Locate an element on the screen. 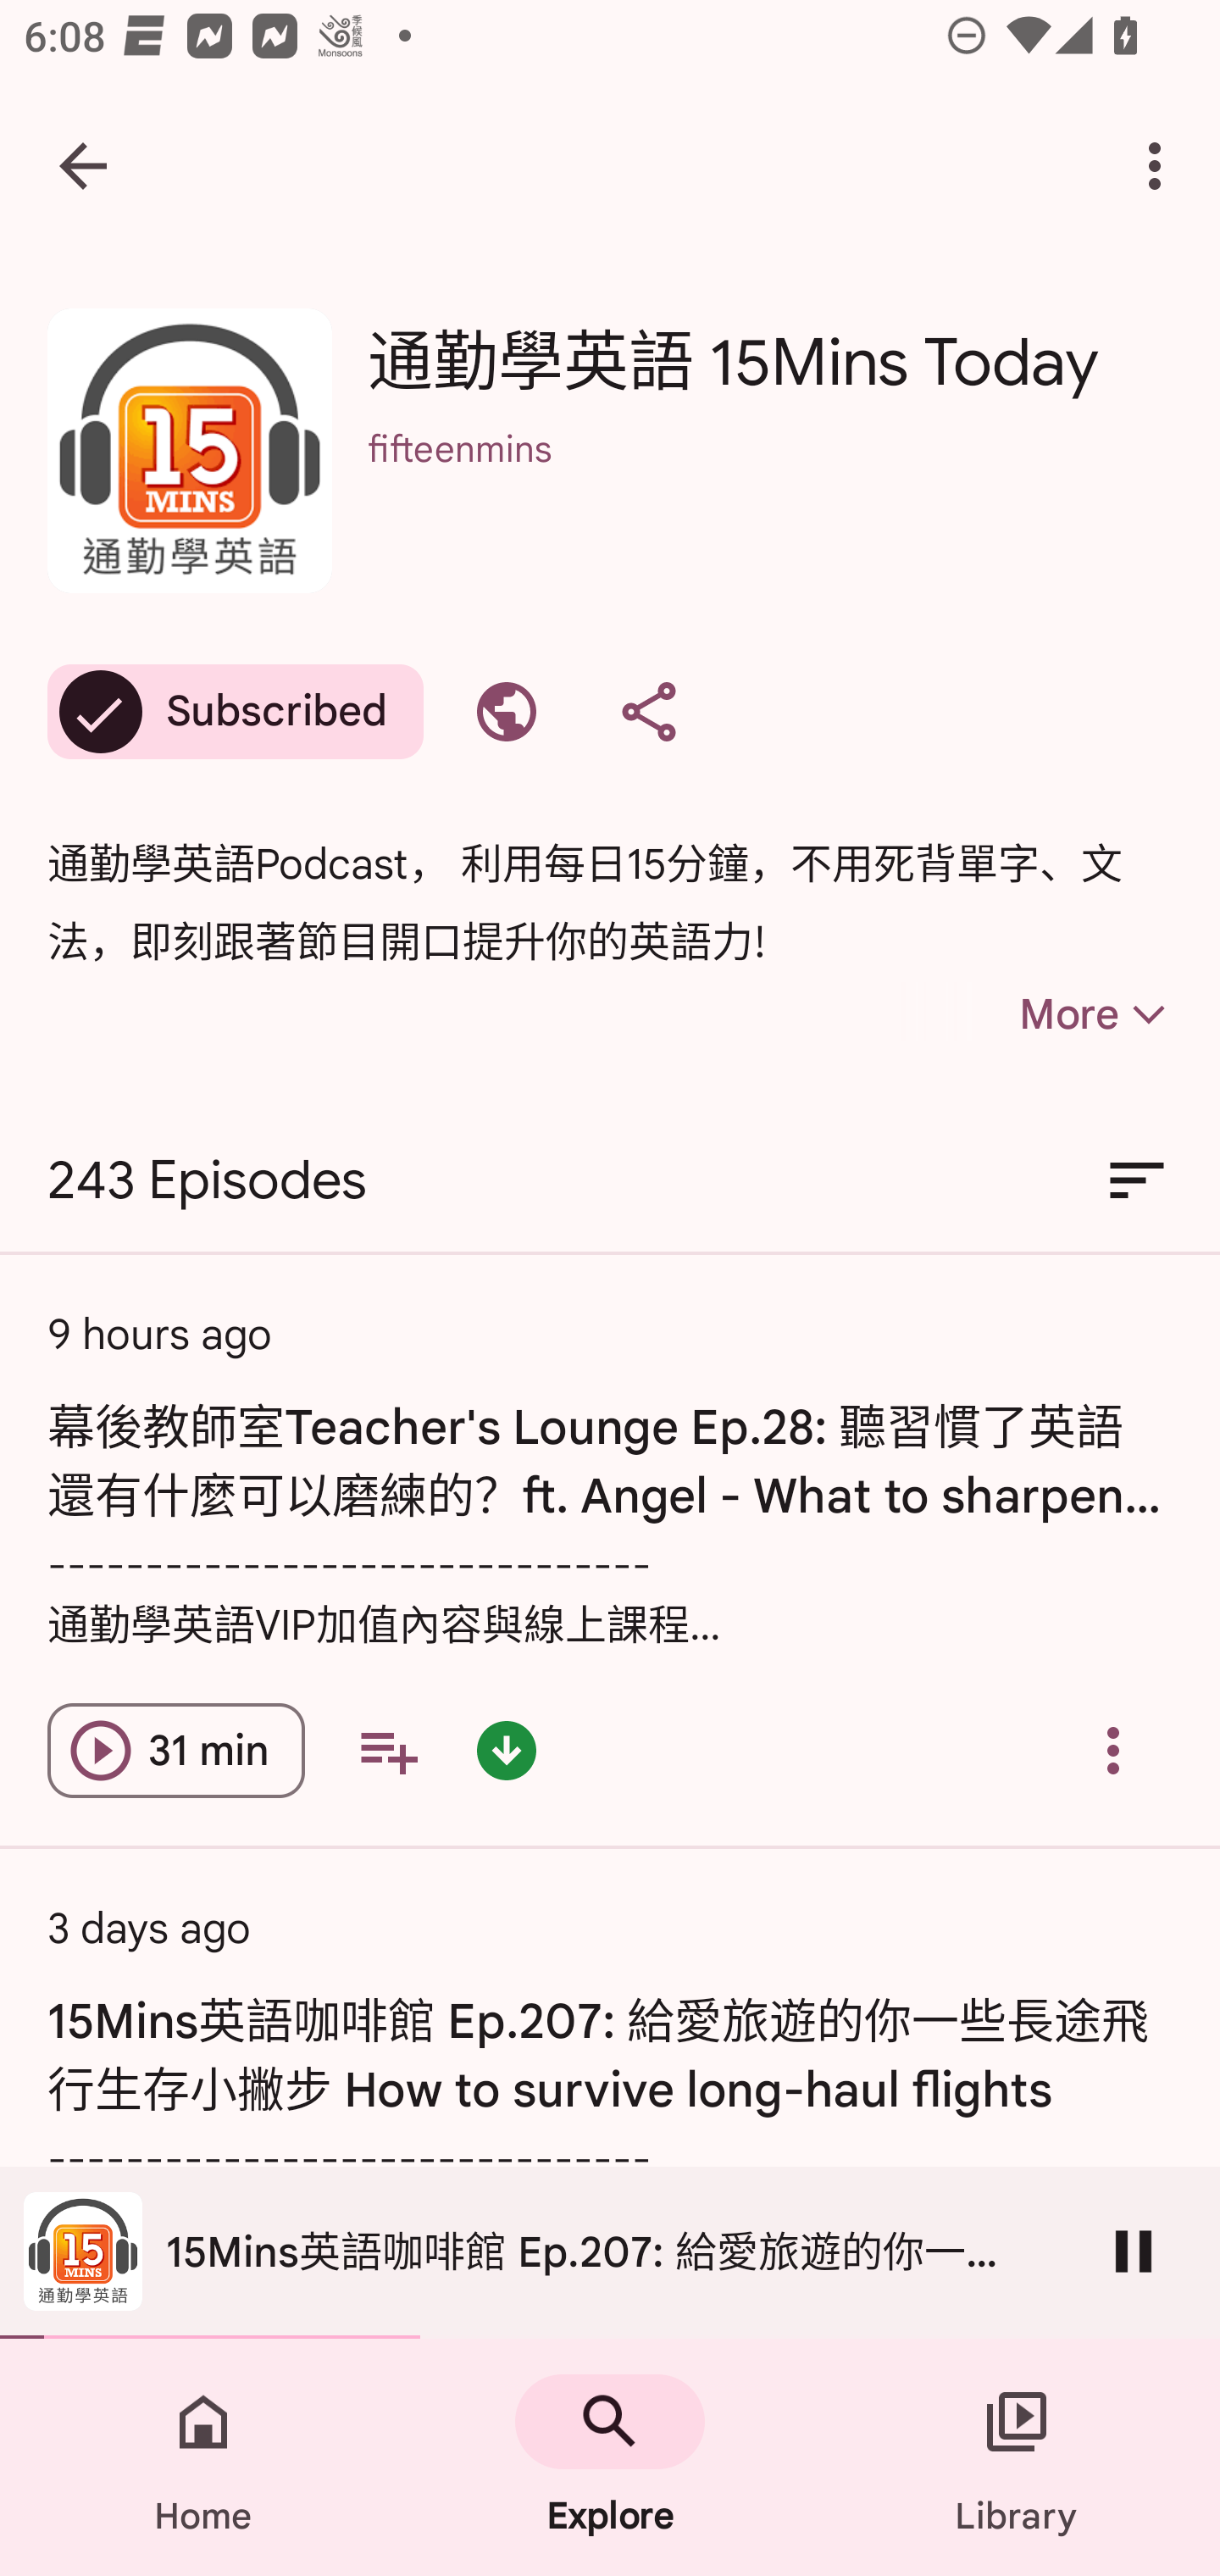 The width and height of the screenshot is (1220, 2576). Sort is located at coordinates (1137, 1181).